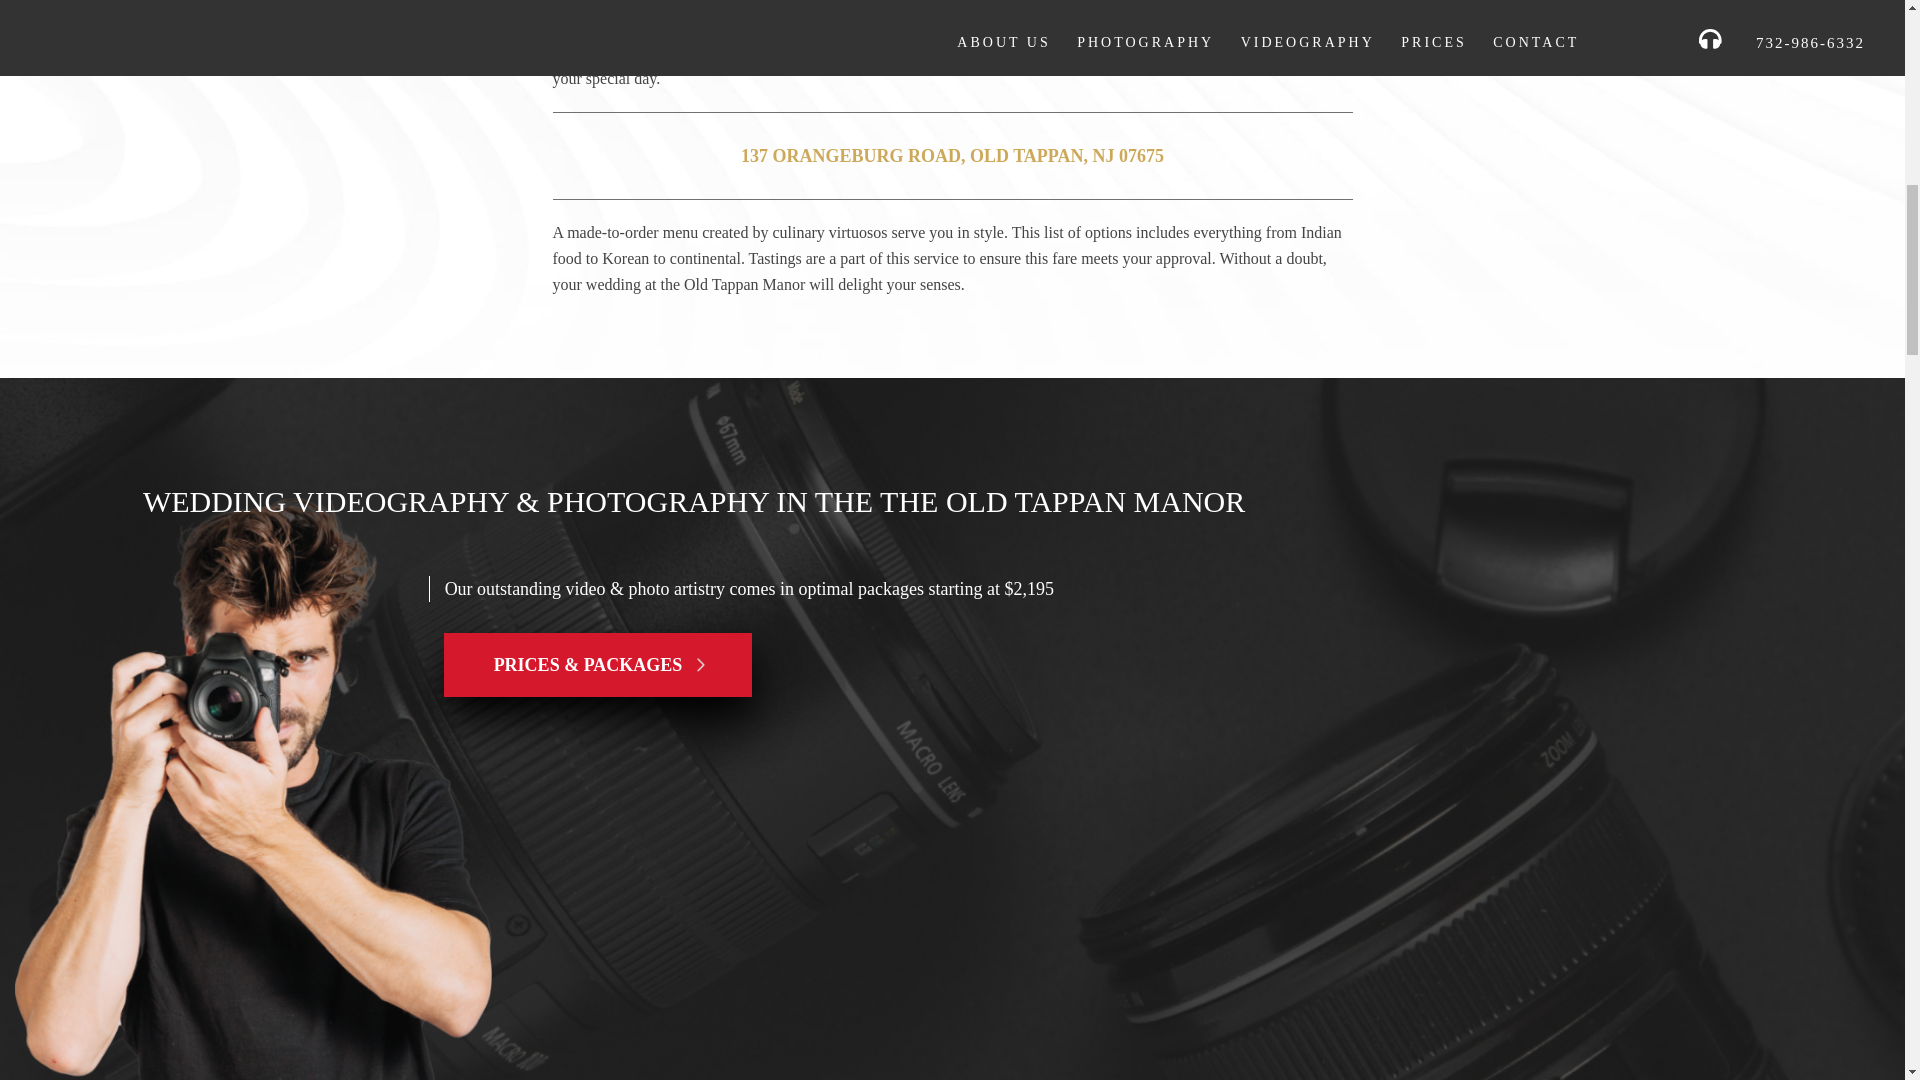 This screenshot has height=1080, width=1920. I want to click on 137 ORANGEBURG ROAD, OLD TAPPAN, NJ 07675, so click(952, 156).